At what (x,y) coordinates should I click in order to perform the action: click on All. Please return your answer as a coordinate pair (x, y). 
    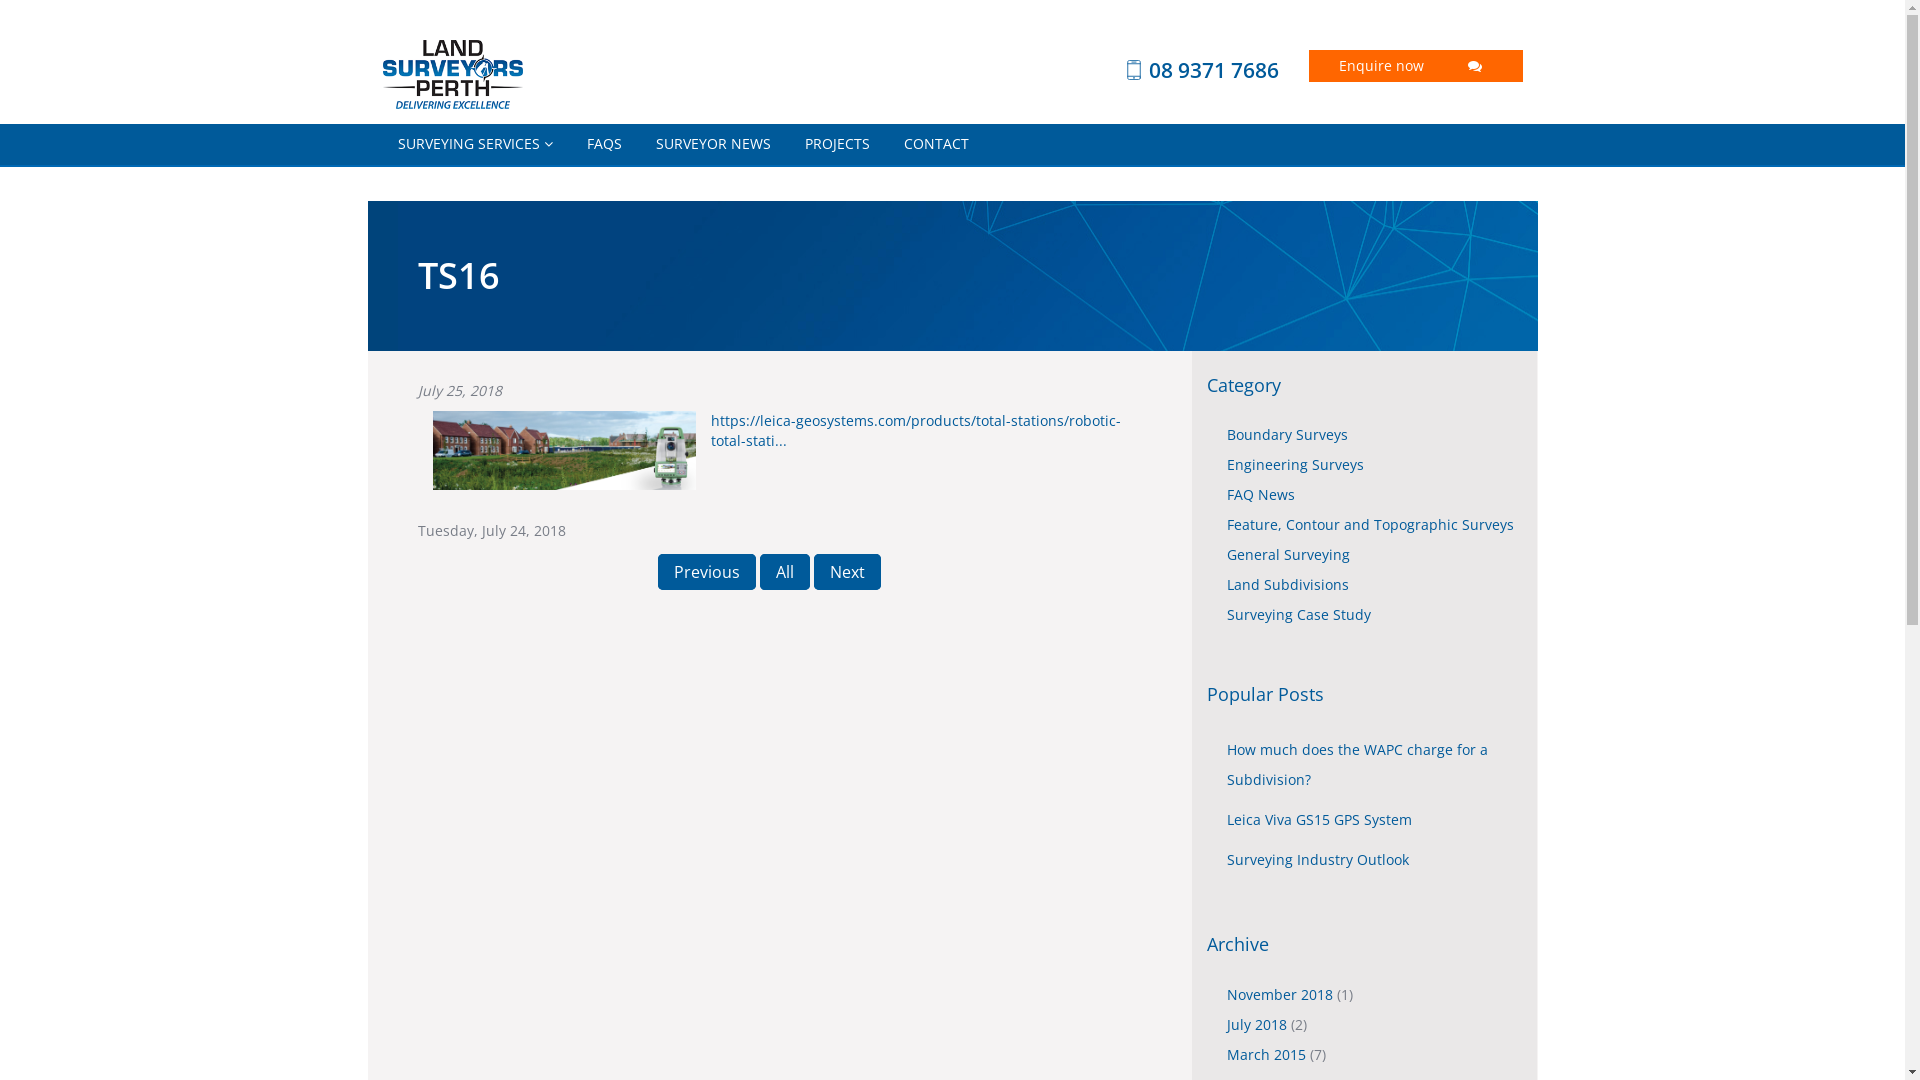
    Looking at the image, I should click on (785, 572).